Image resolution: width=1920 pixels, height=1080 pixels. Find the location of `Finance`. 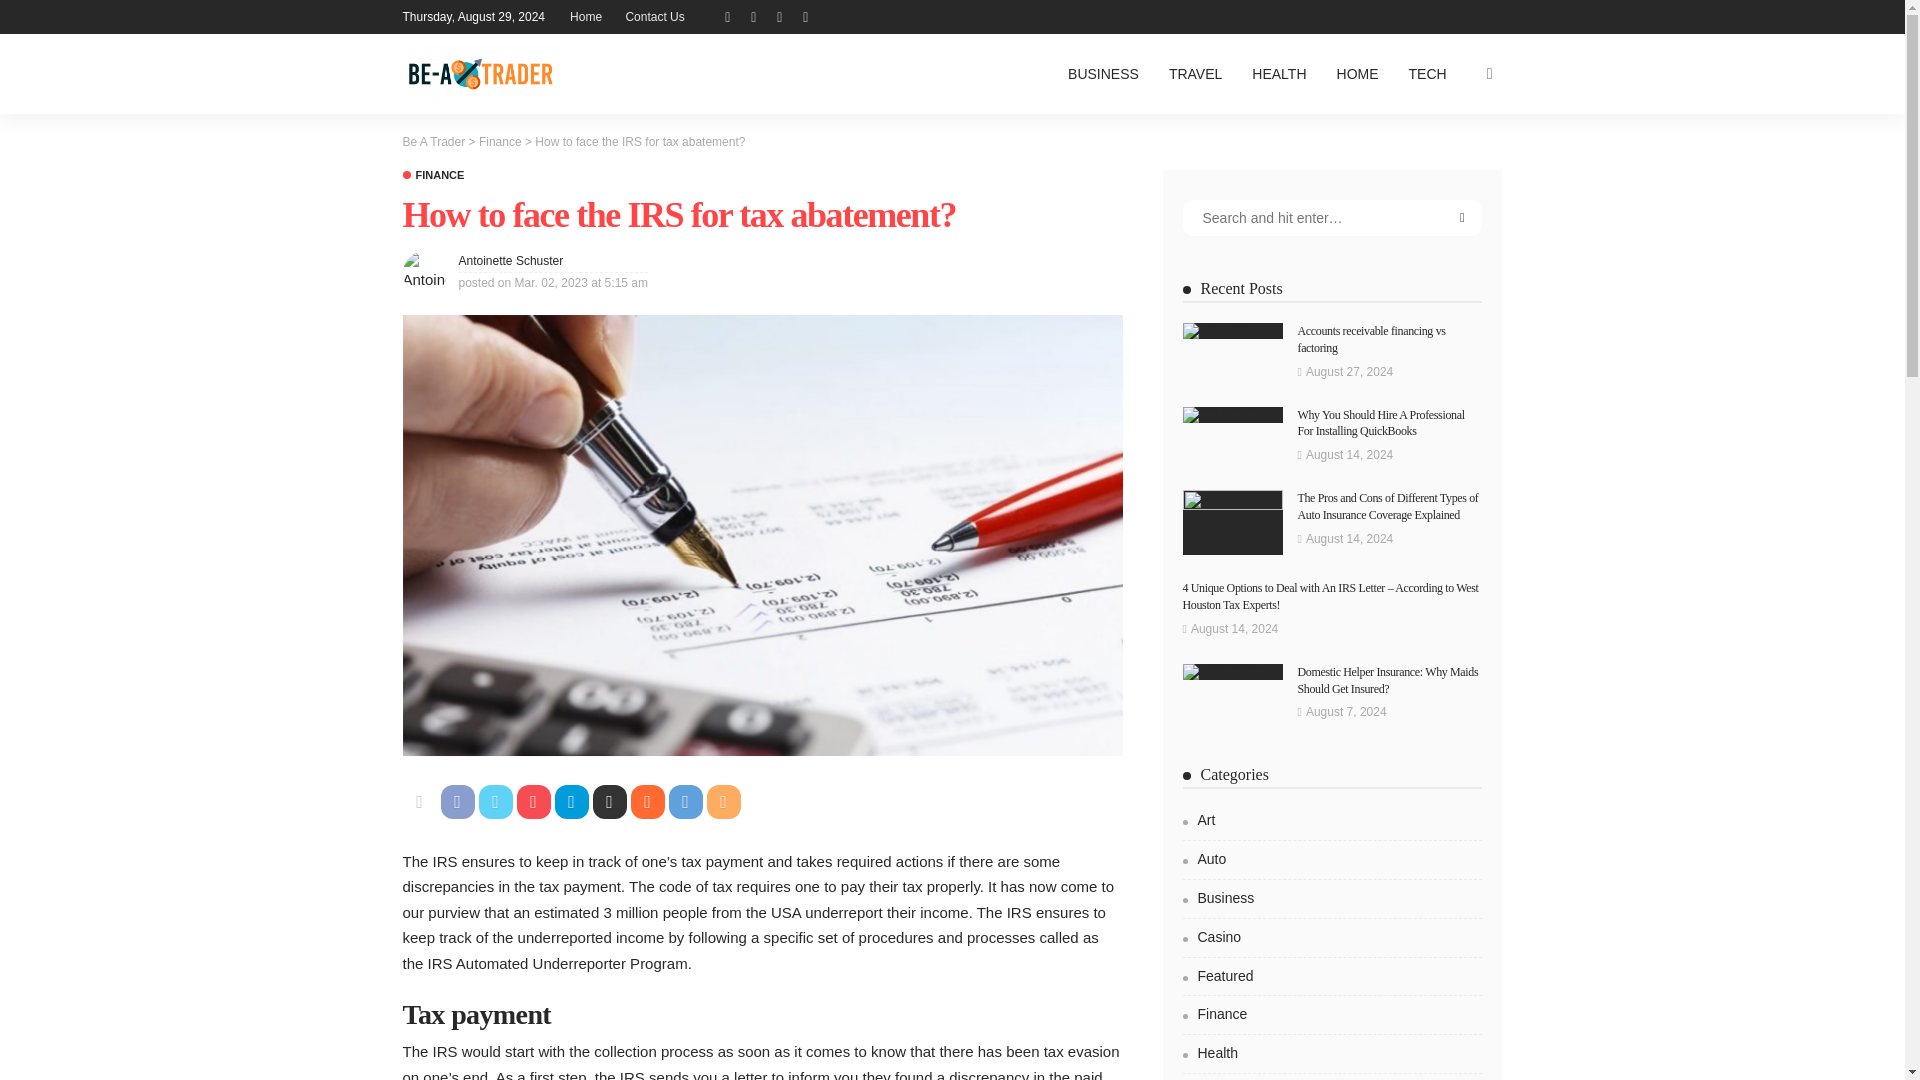

Finance is located at coordinates (432, 175).